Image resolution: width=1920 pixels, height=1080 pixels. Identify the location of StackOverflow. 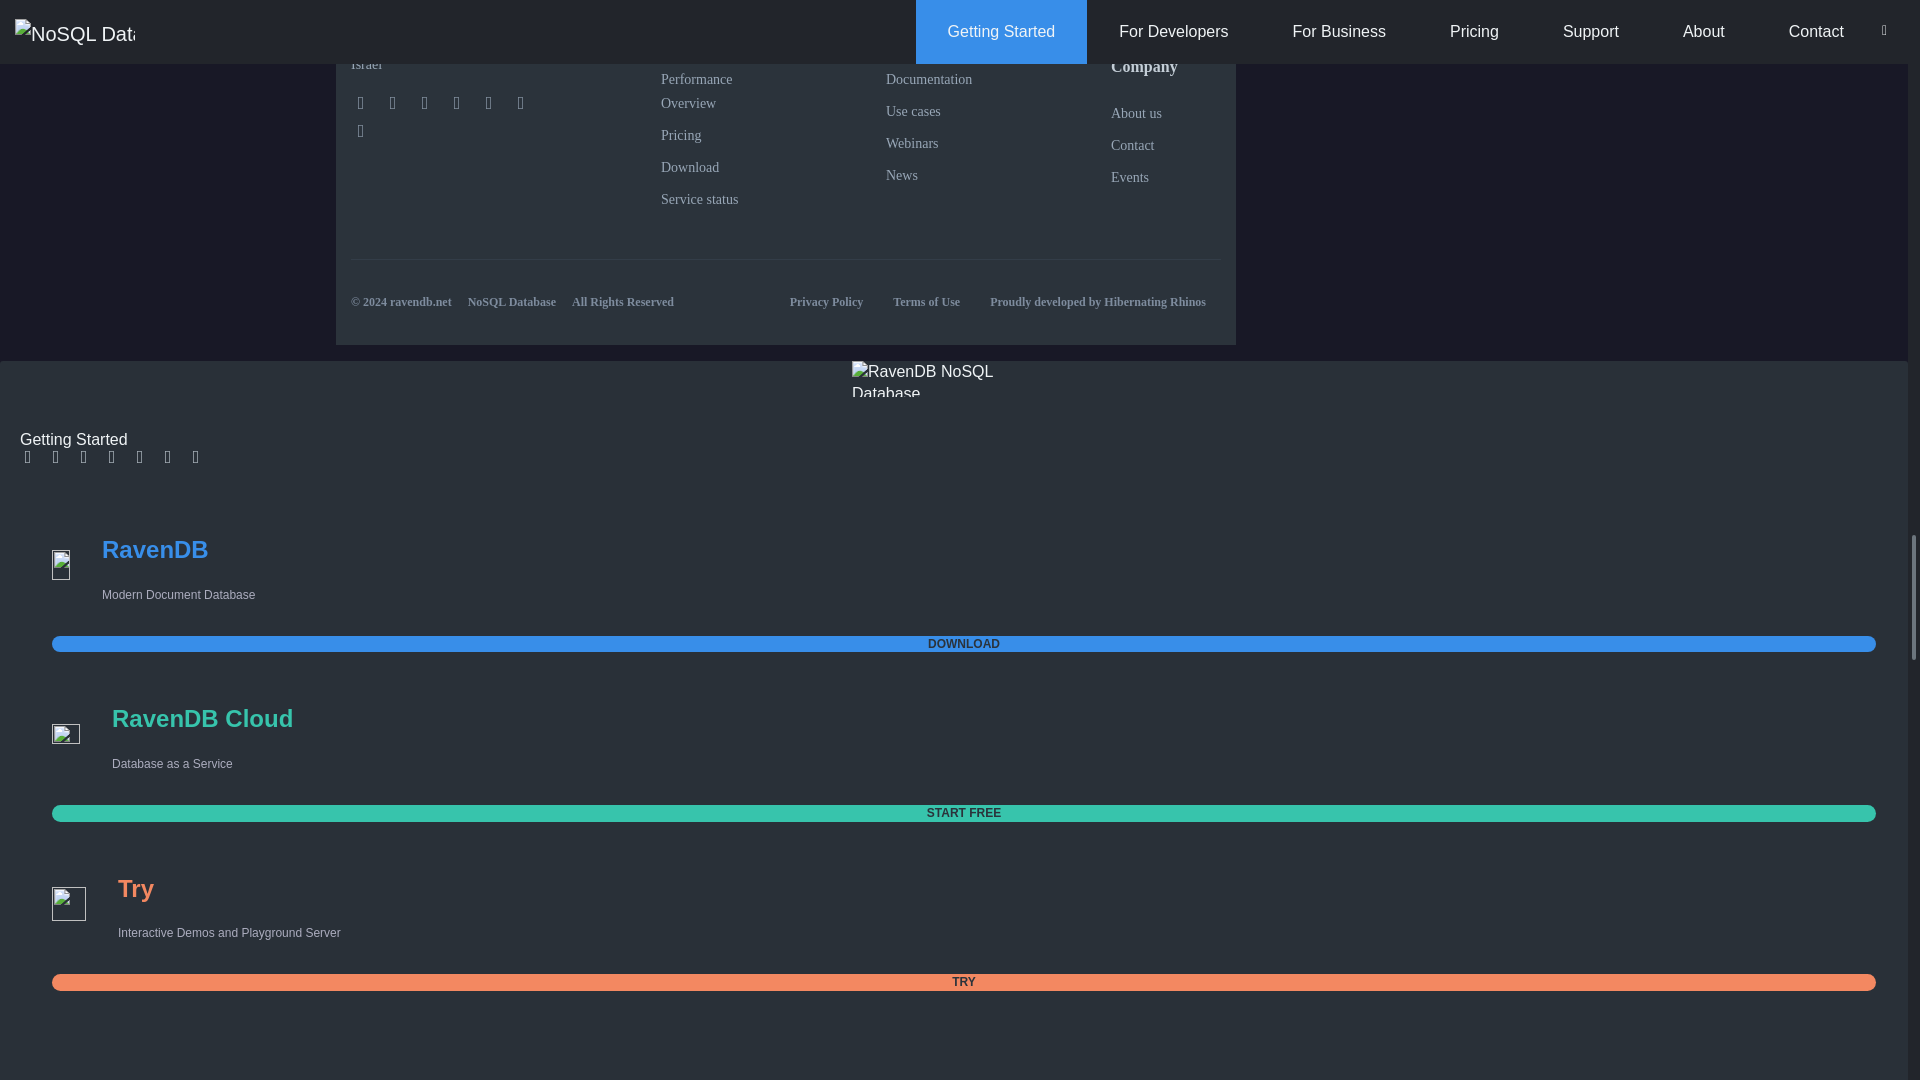
(111, 457).